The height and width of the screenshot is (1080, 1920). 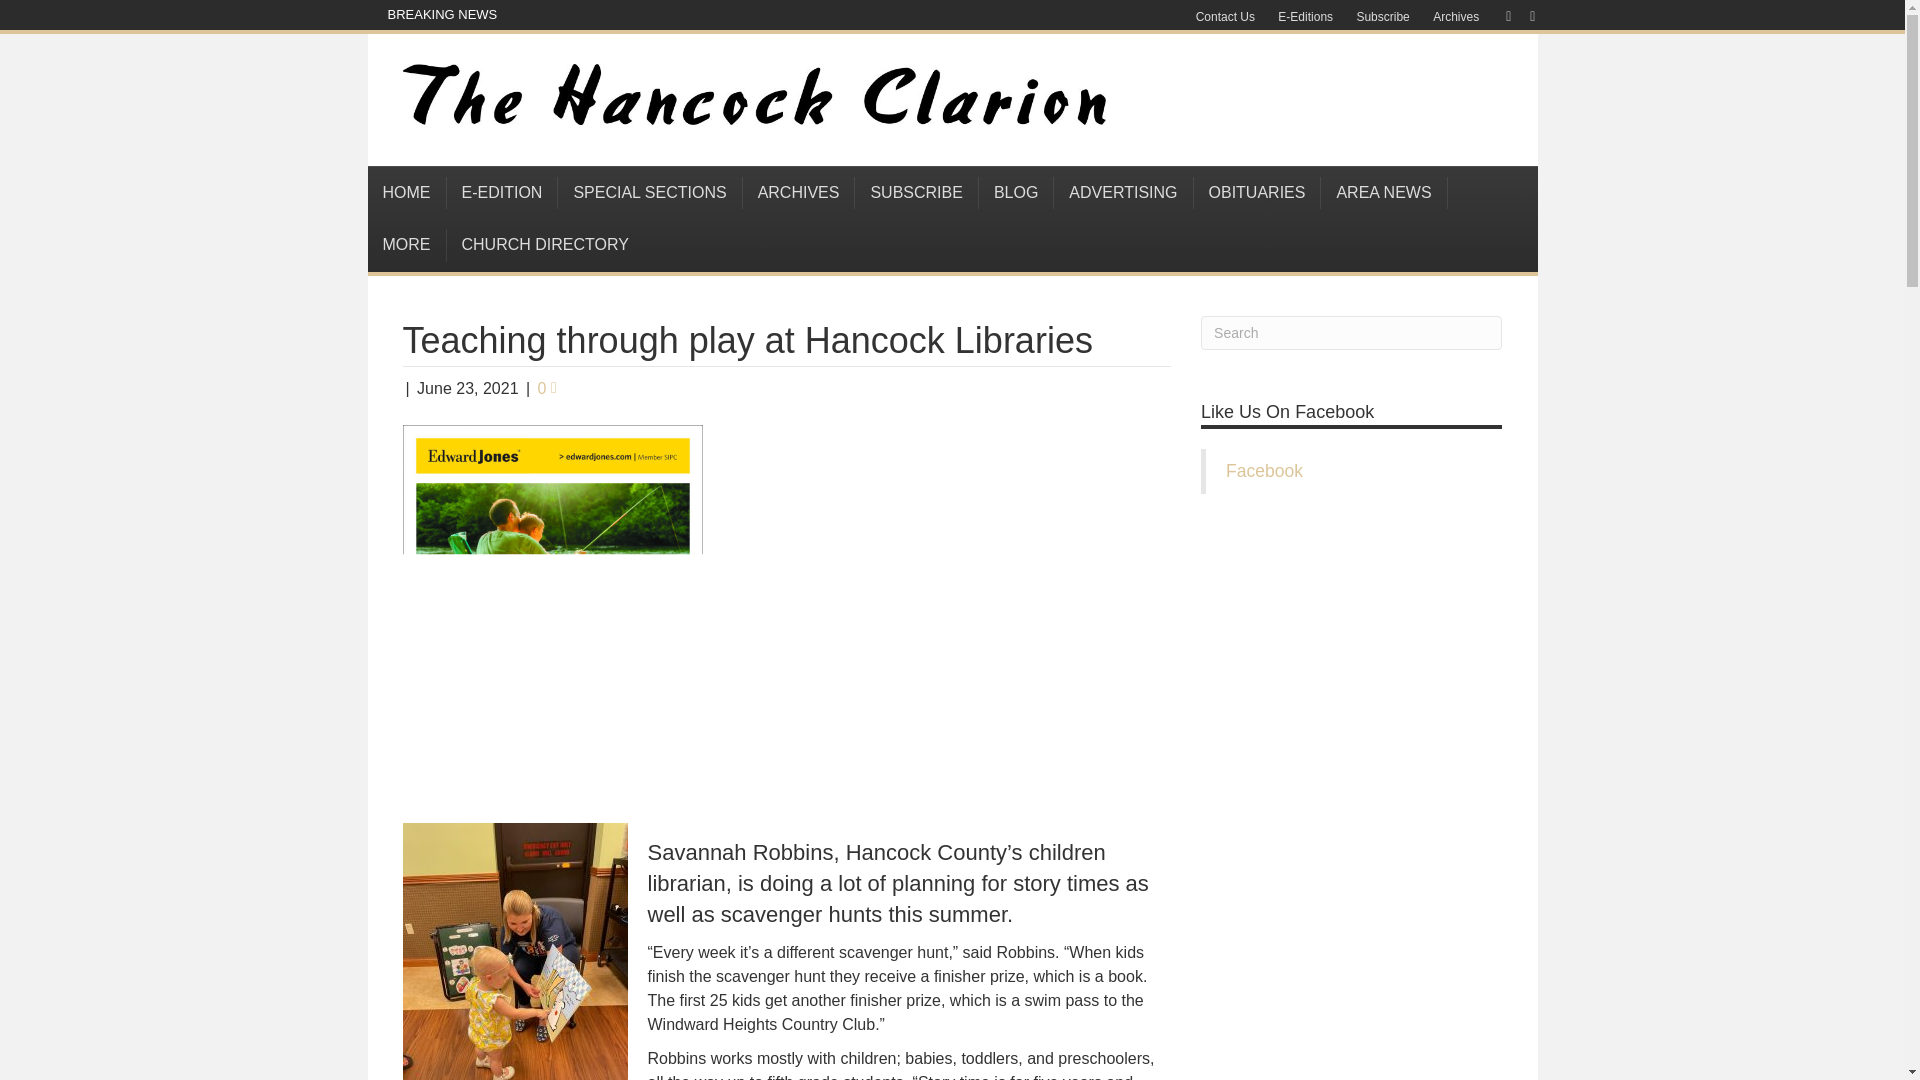 What do you see at coordinates (1351, 332) in the screenshot?
I see `Type and press Enter to search.` at bounding box center [1351, 332].